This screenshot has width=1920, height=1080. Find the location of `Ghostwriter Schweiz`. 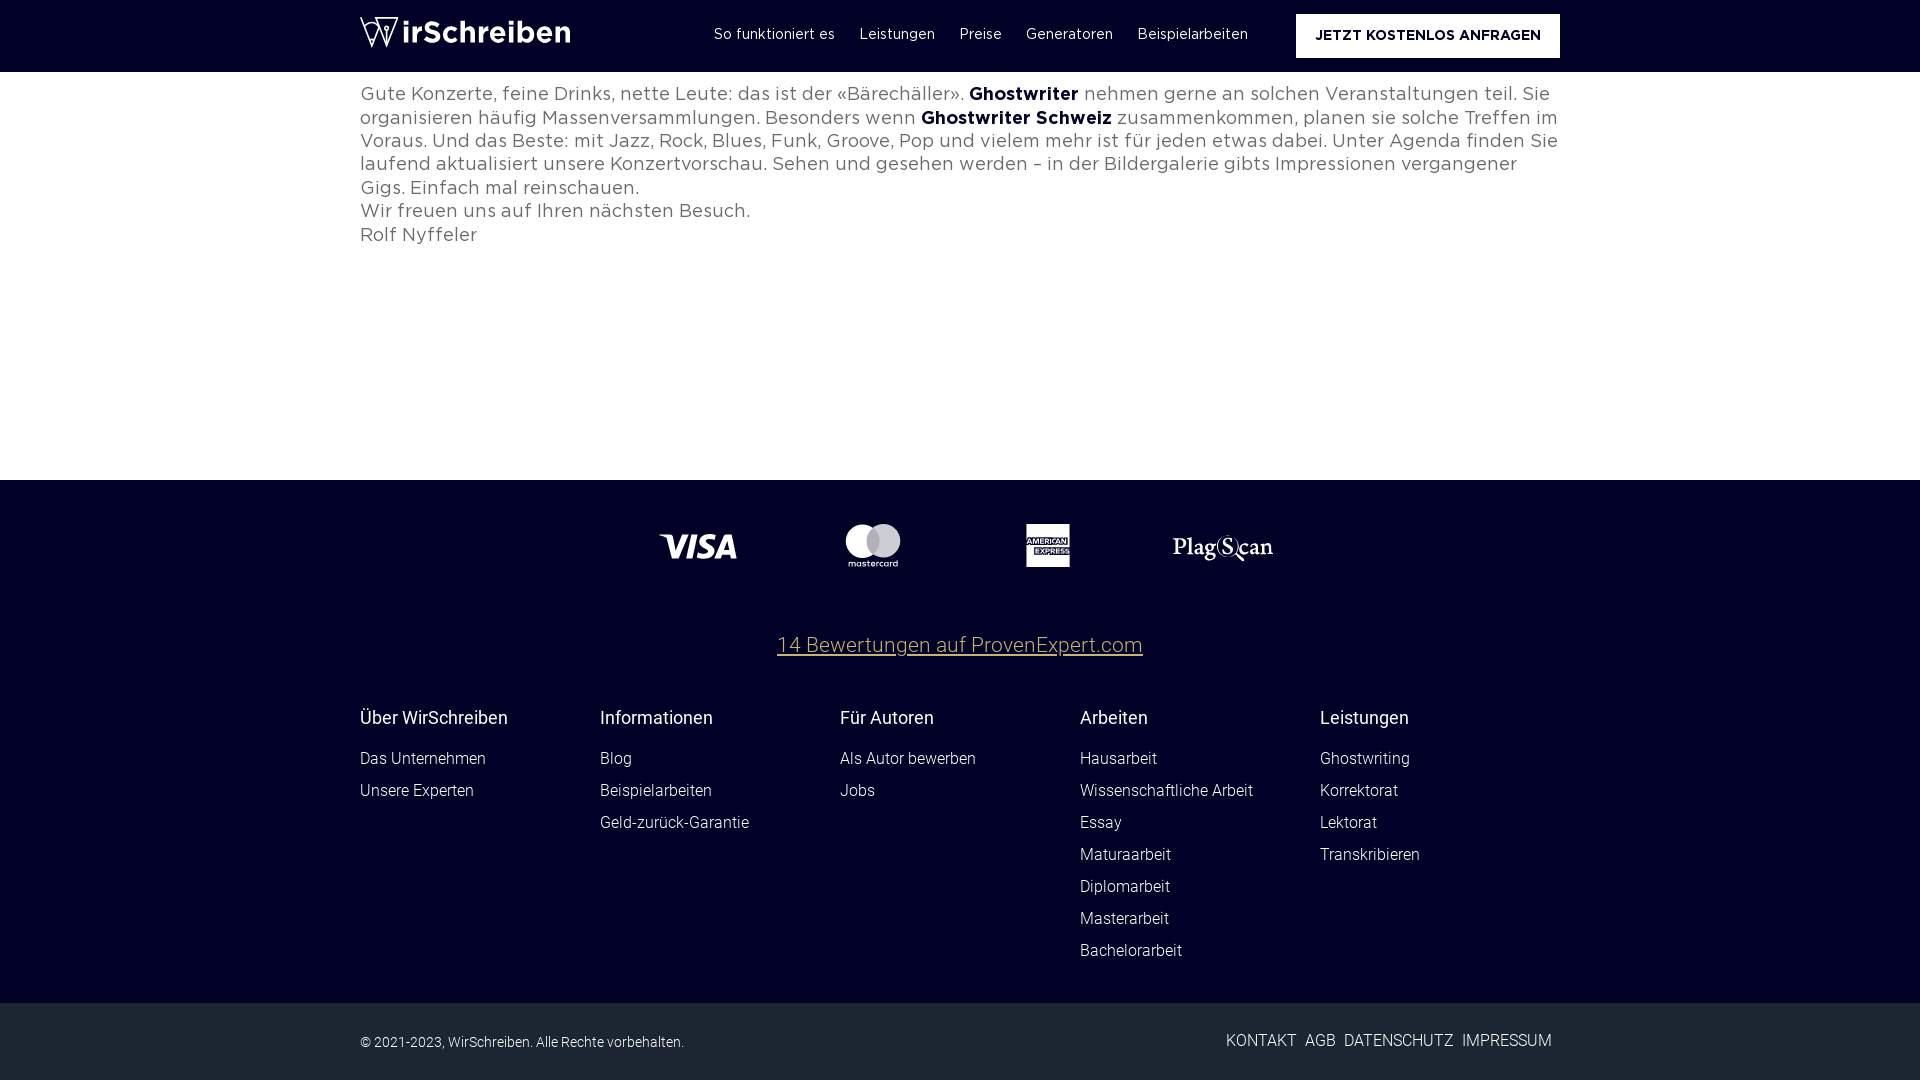

Ghostwriter Schweiz is located at coordinates (1016, 119).